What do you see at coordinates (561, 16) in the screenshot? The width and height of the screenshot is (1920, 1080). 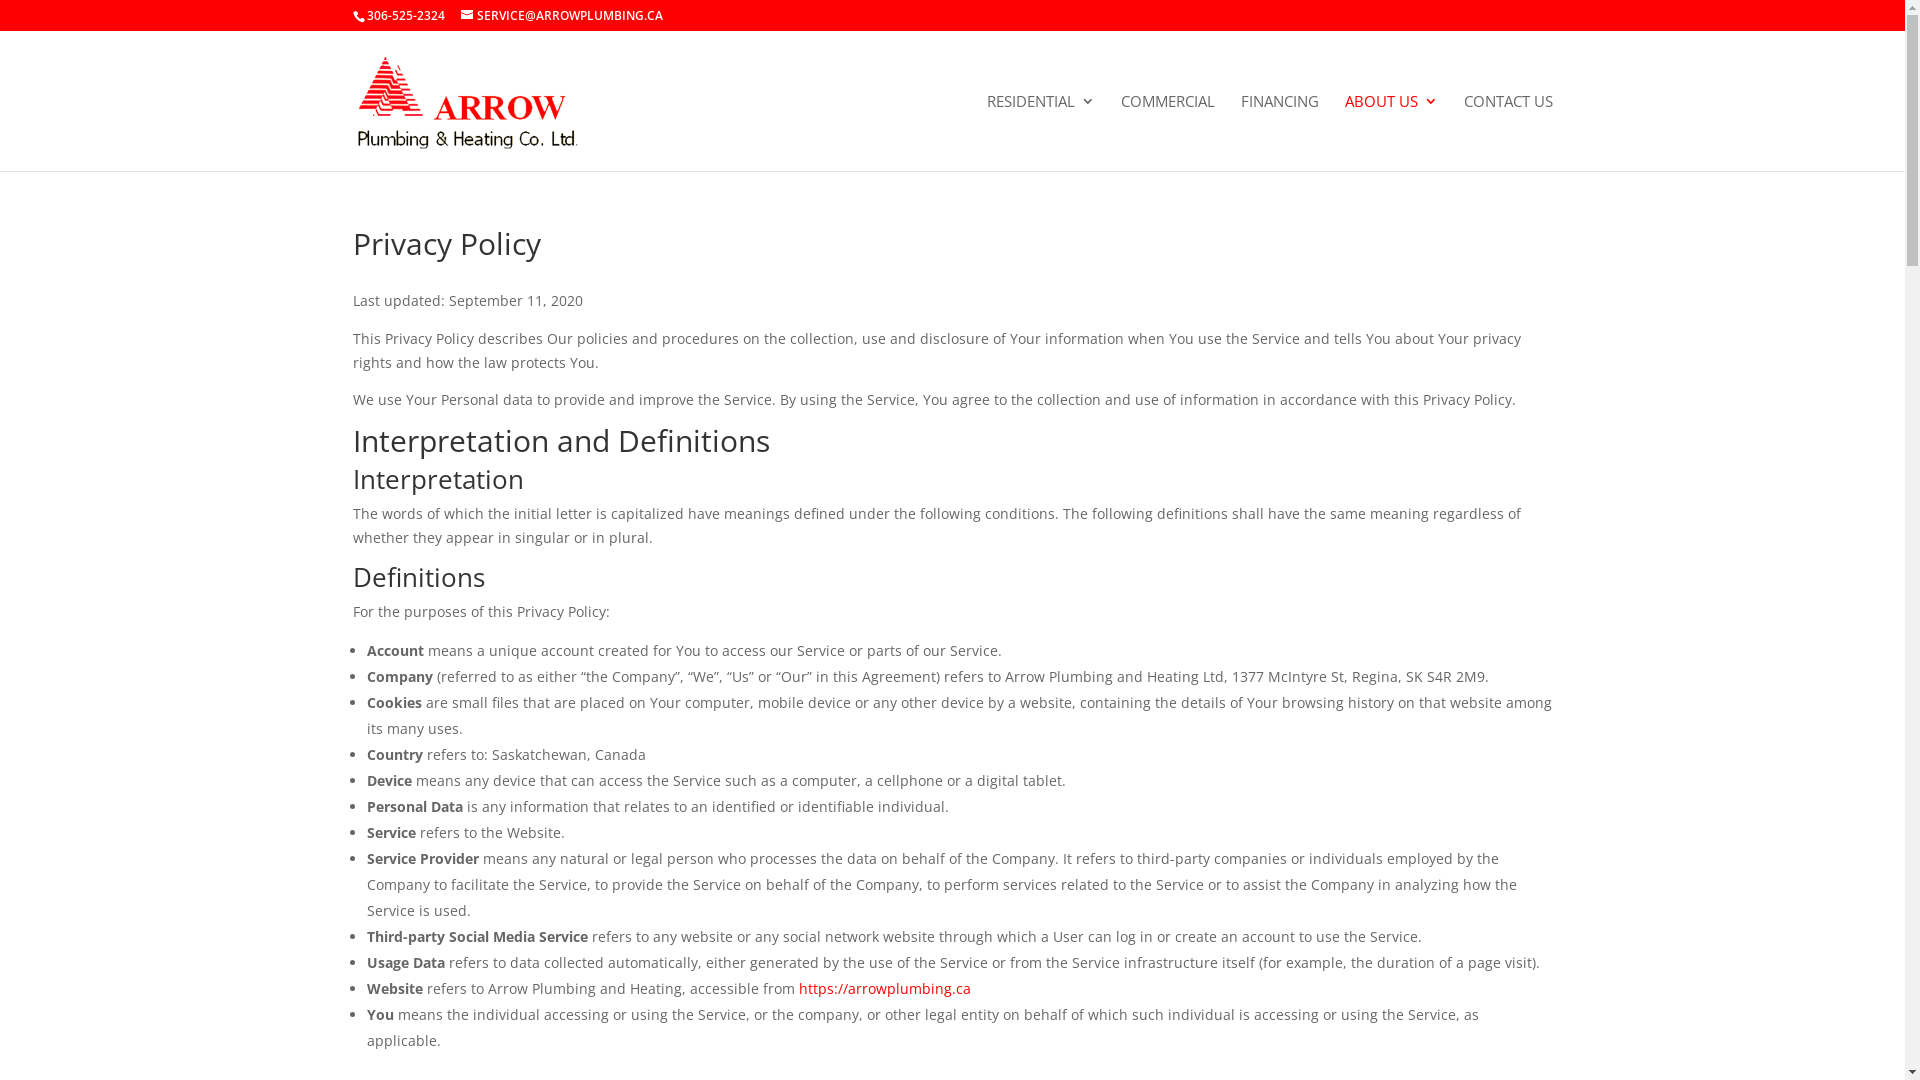 I see `SERVICE@ARROWPLUMBING.CA` at bounding box center [561, 16].